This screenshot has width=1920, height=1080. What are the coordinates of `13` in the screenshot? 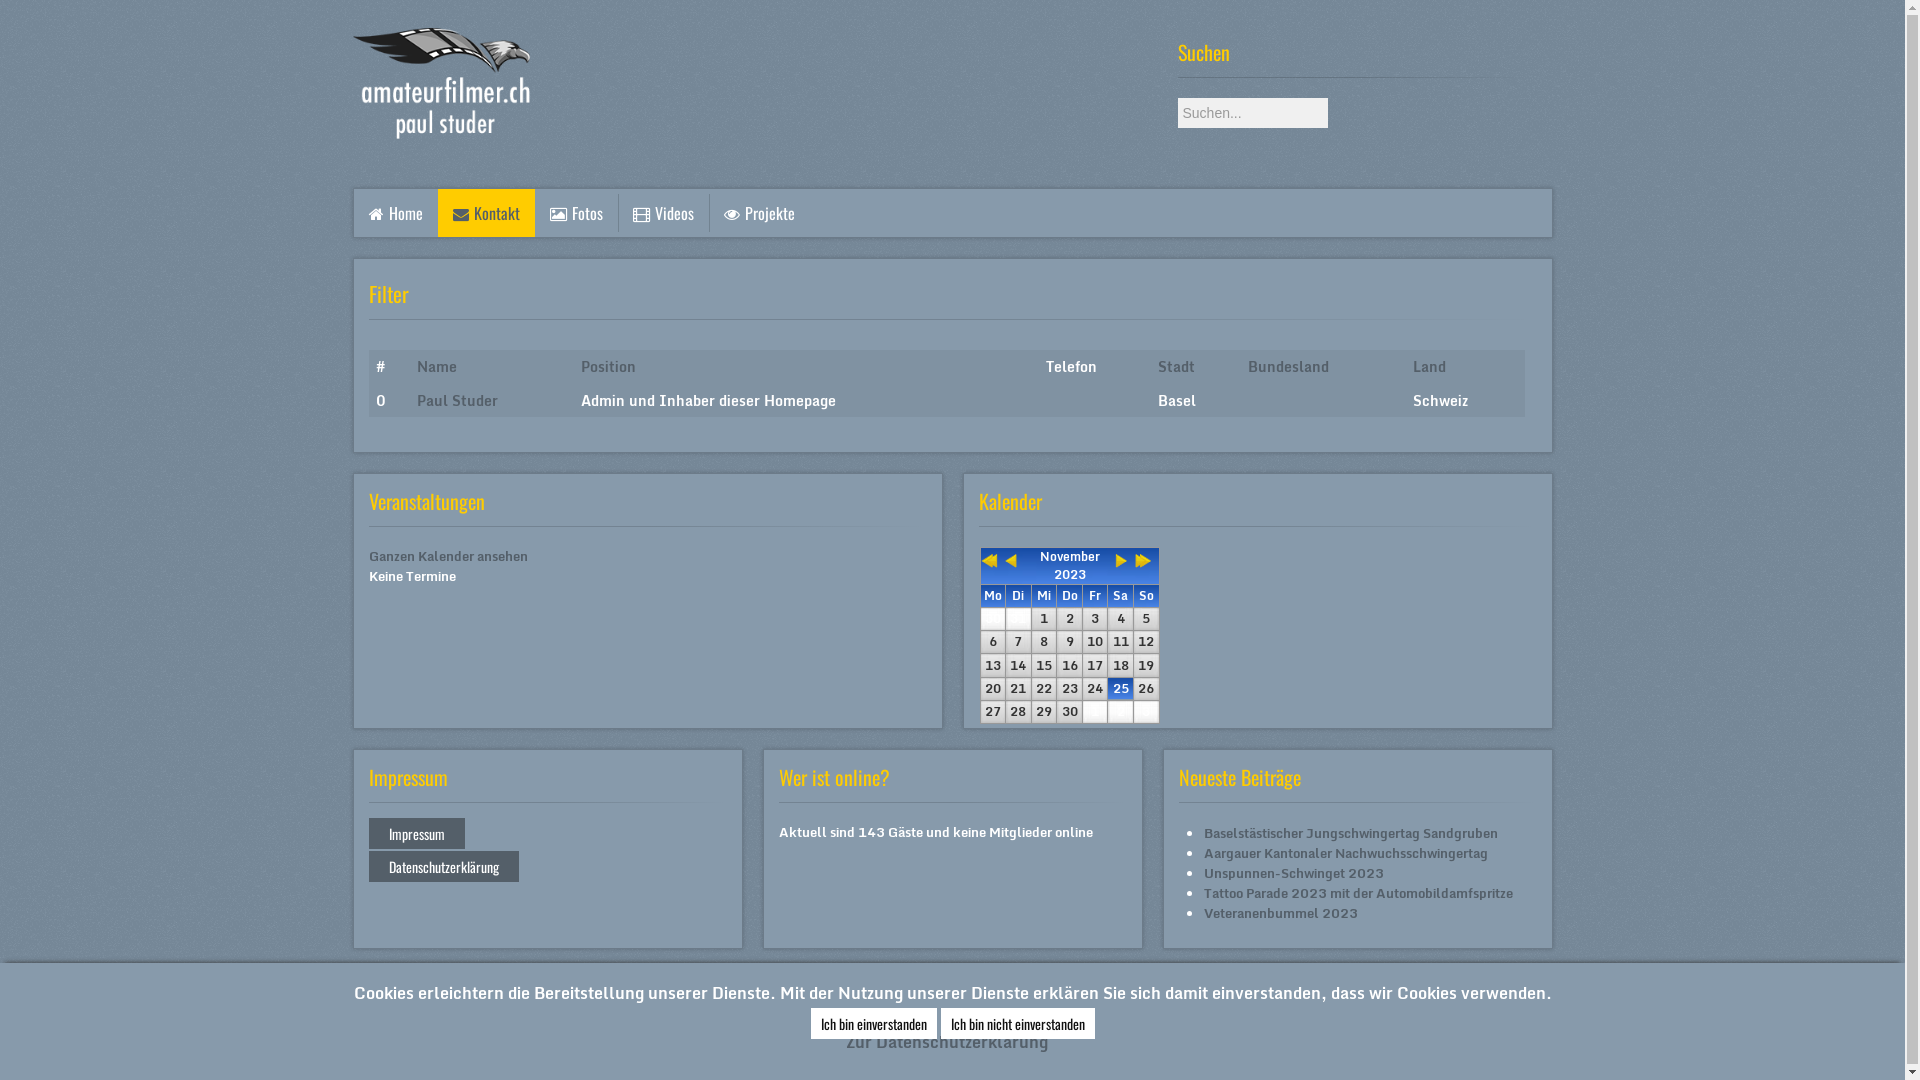 It's located at (993, 666).